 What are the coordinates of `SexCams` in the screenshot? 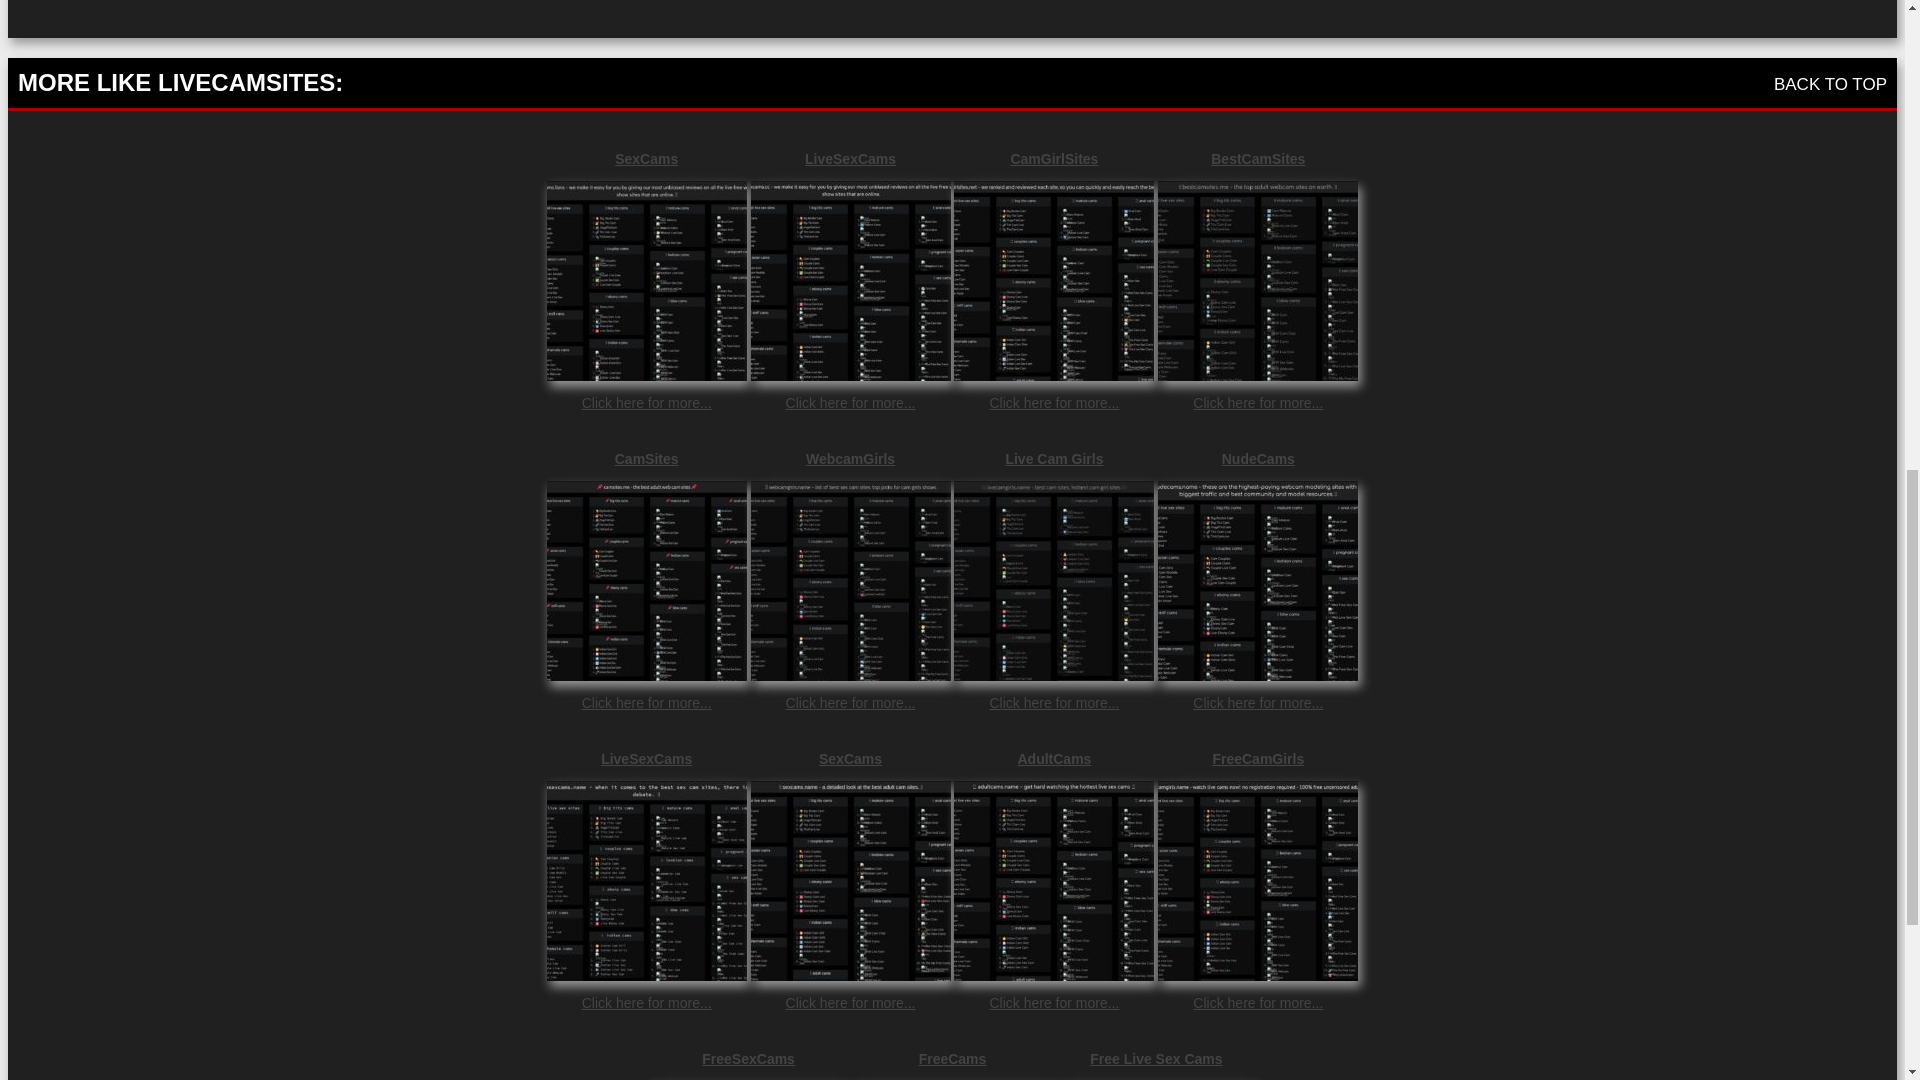 It's located at (850, 758).